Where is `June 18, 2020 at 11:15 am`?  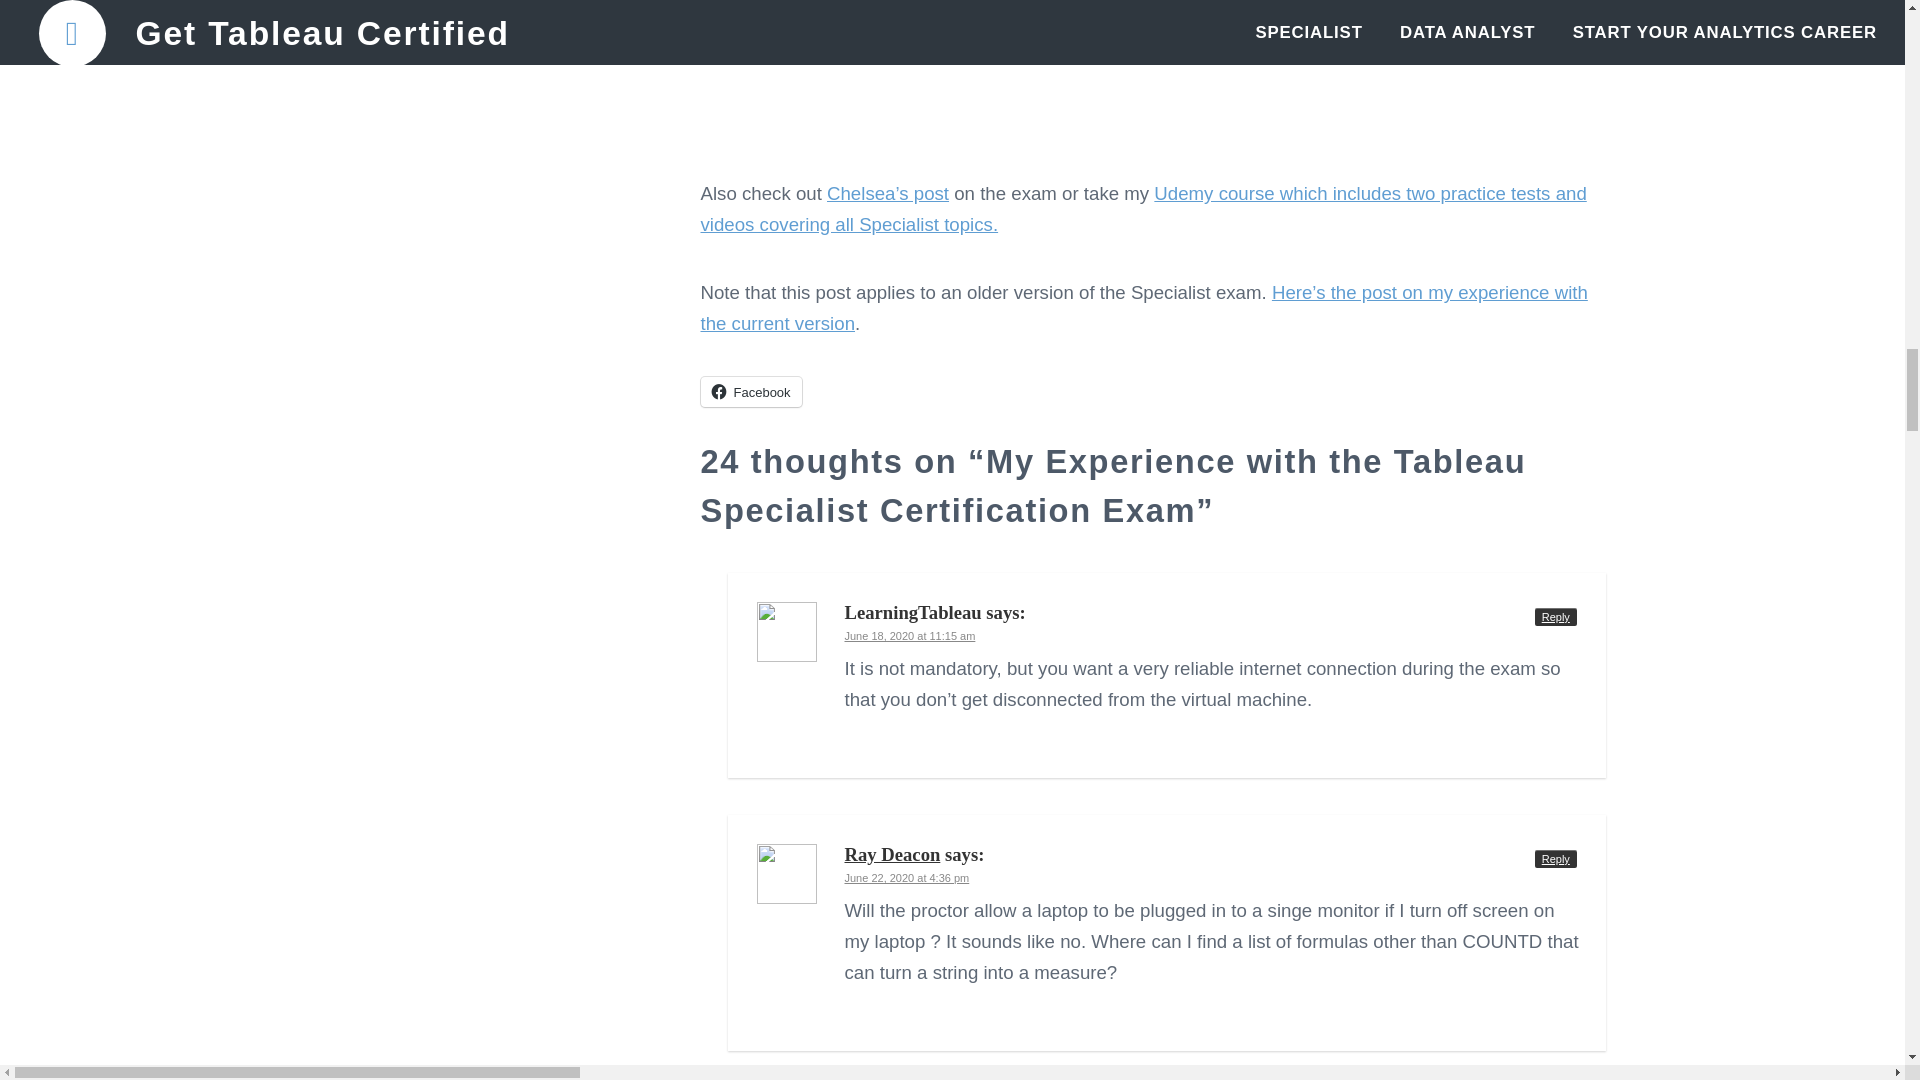 June 18, 2020 at 11:15 am is located at coordinates (910, 635).